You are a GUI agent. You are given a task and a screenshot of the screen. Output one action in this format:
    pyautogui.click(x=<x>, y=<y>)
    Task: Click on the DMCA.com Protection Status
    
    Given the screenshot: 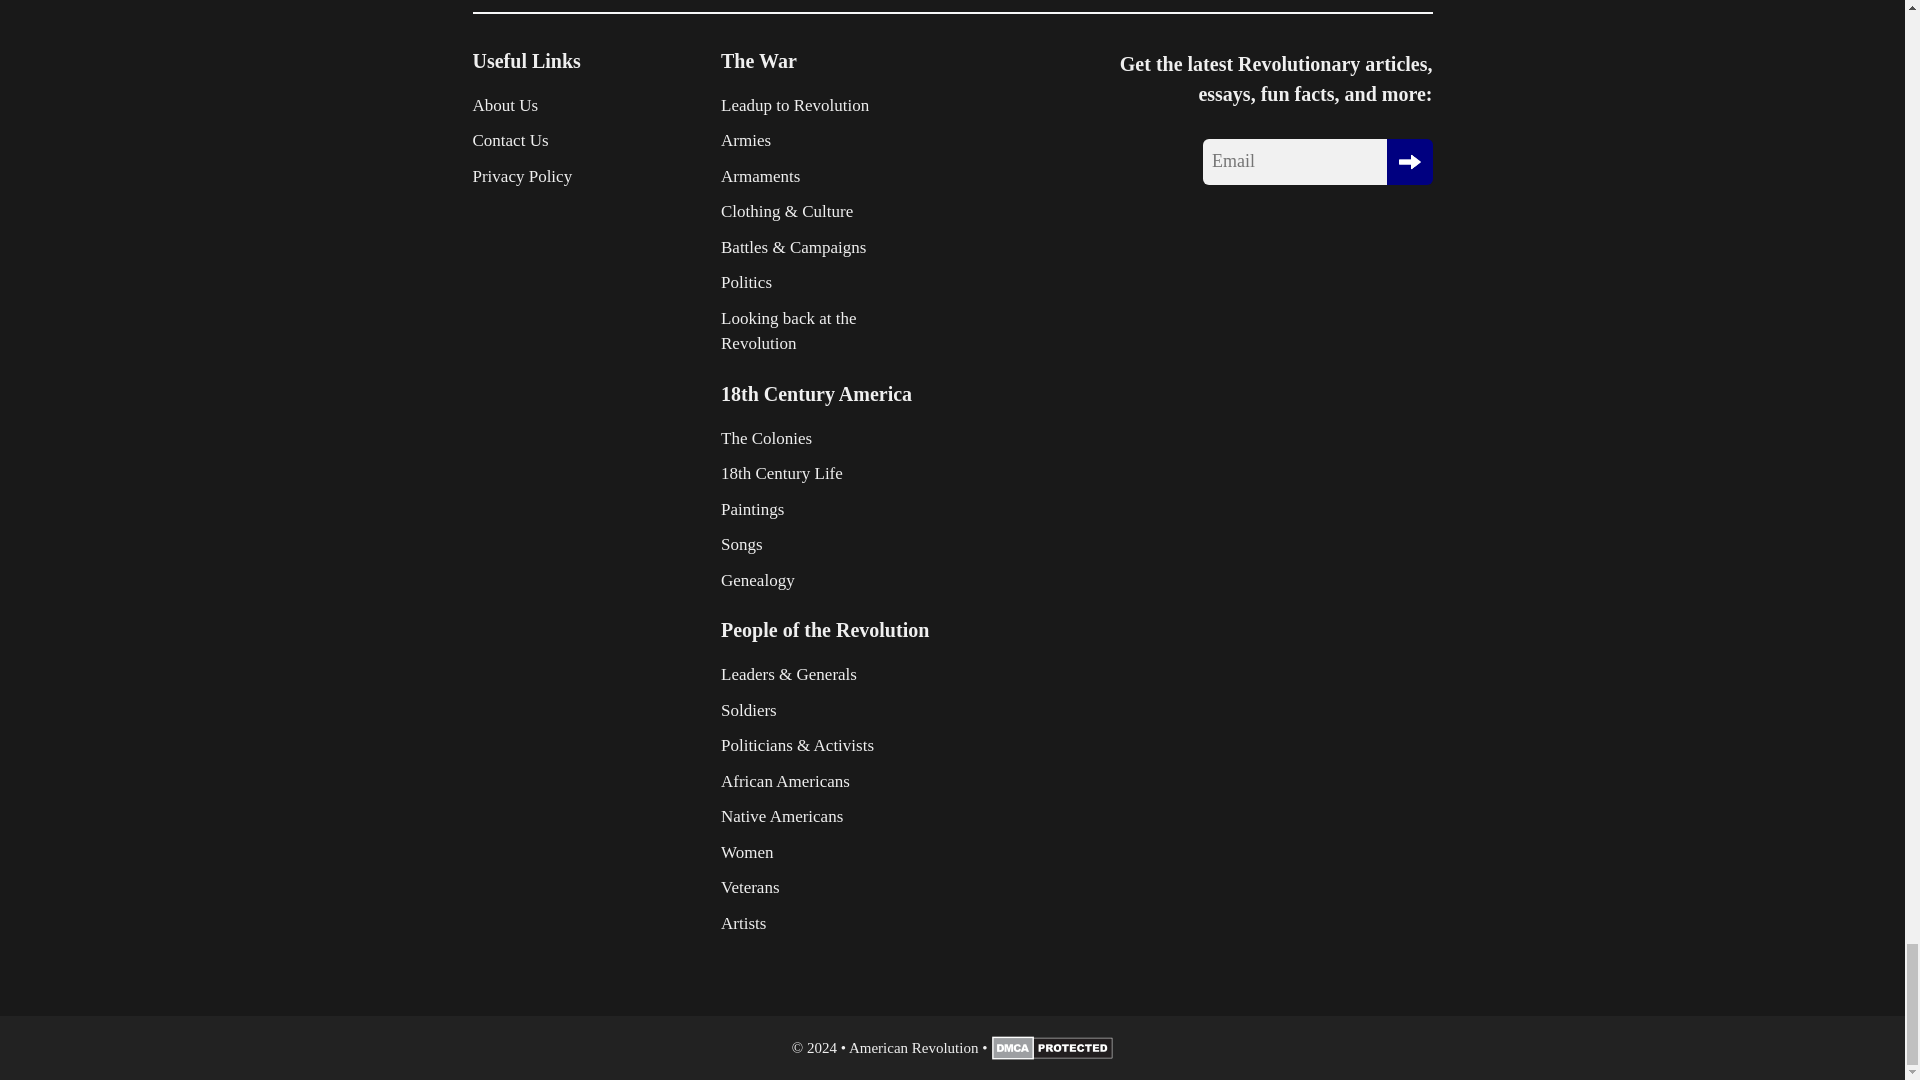 What is the action you would take?
    pyautogui.click(x=1052, y=1054)
    